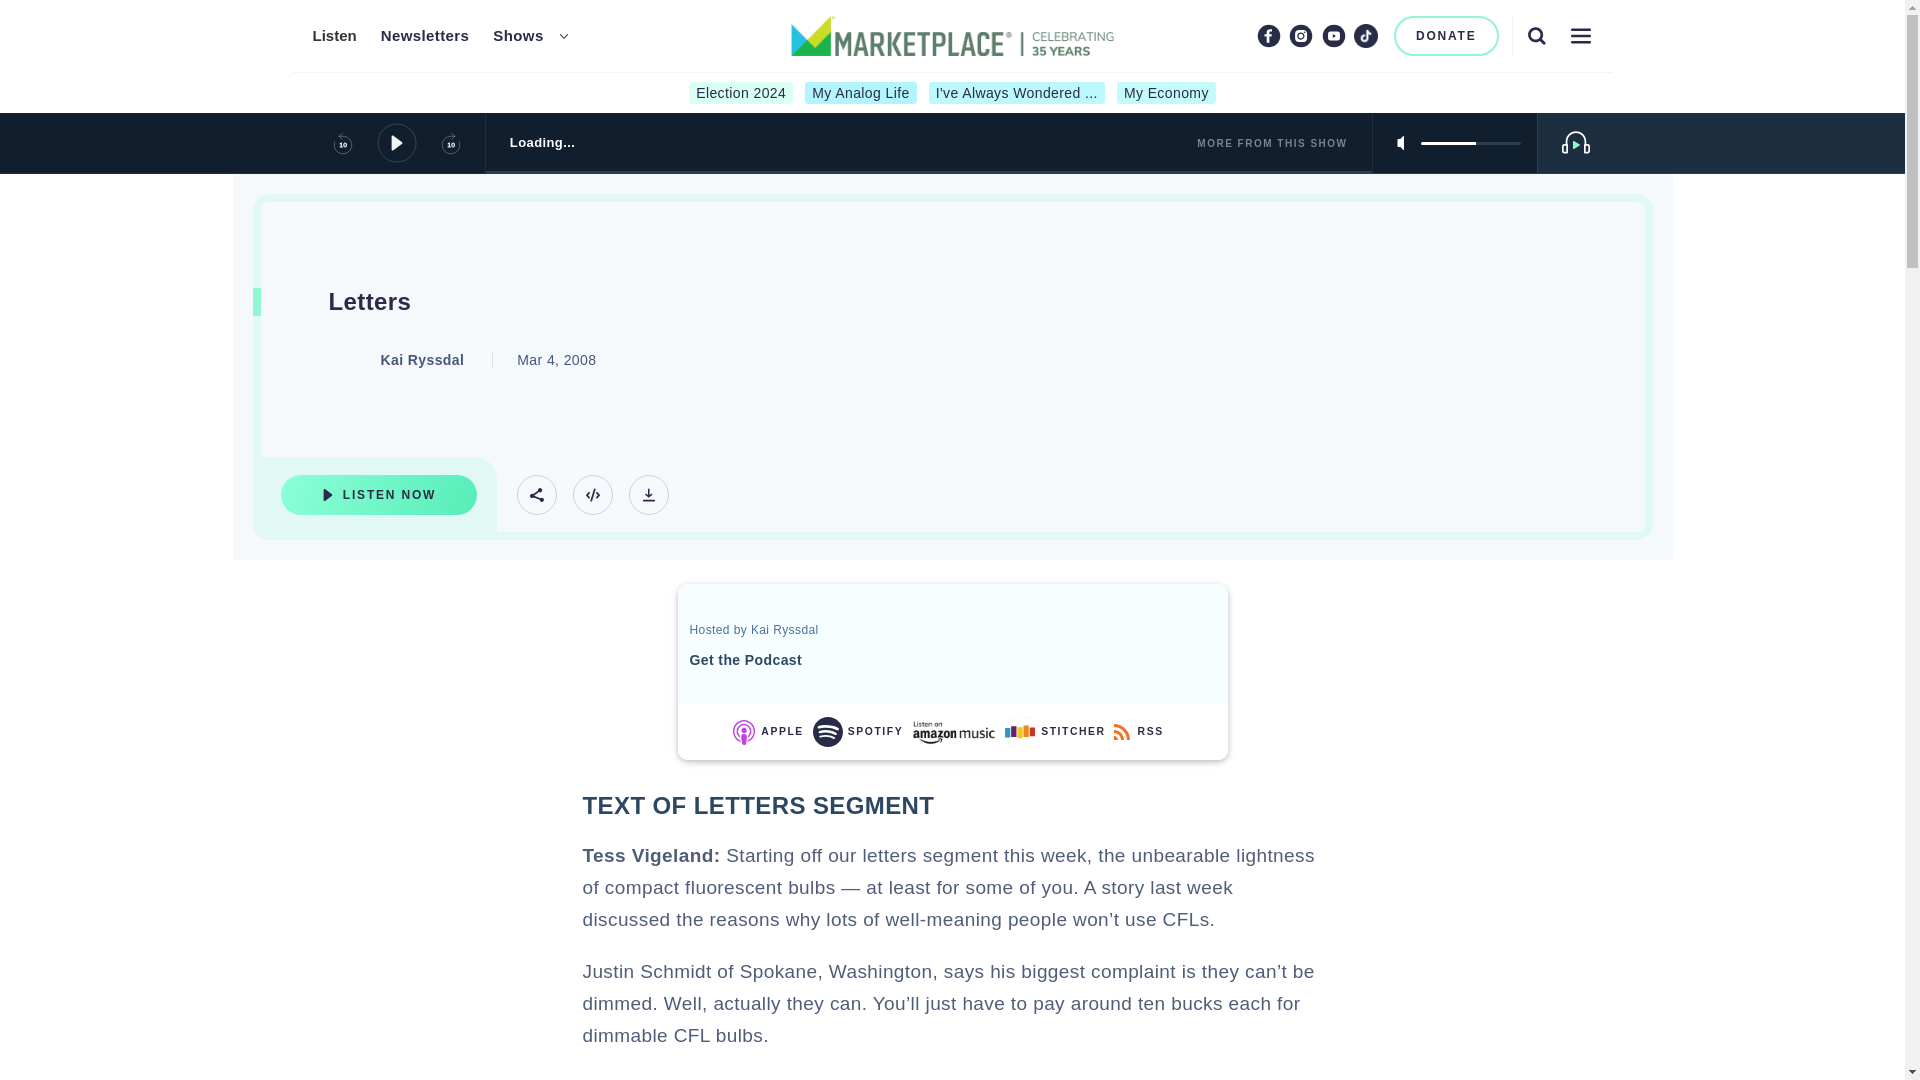 The image size is (1920, 1080). Describe the element at coordinates (1536, 35) in the screenshot. I see `Search` at that location.